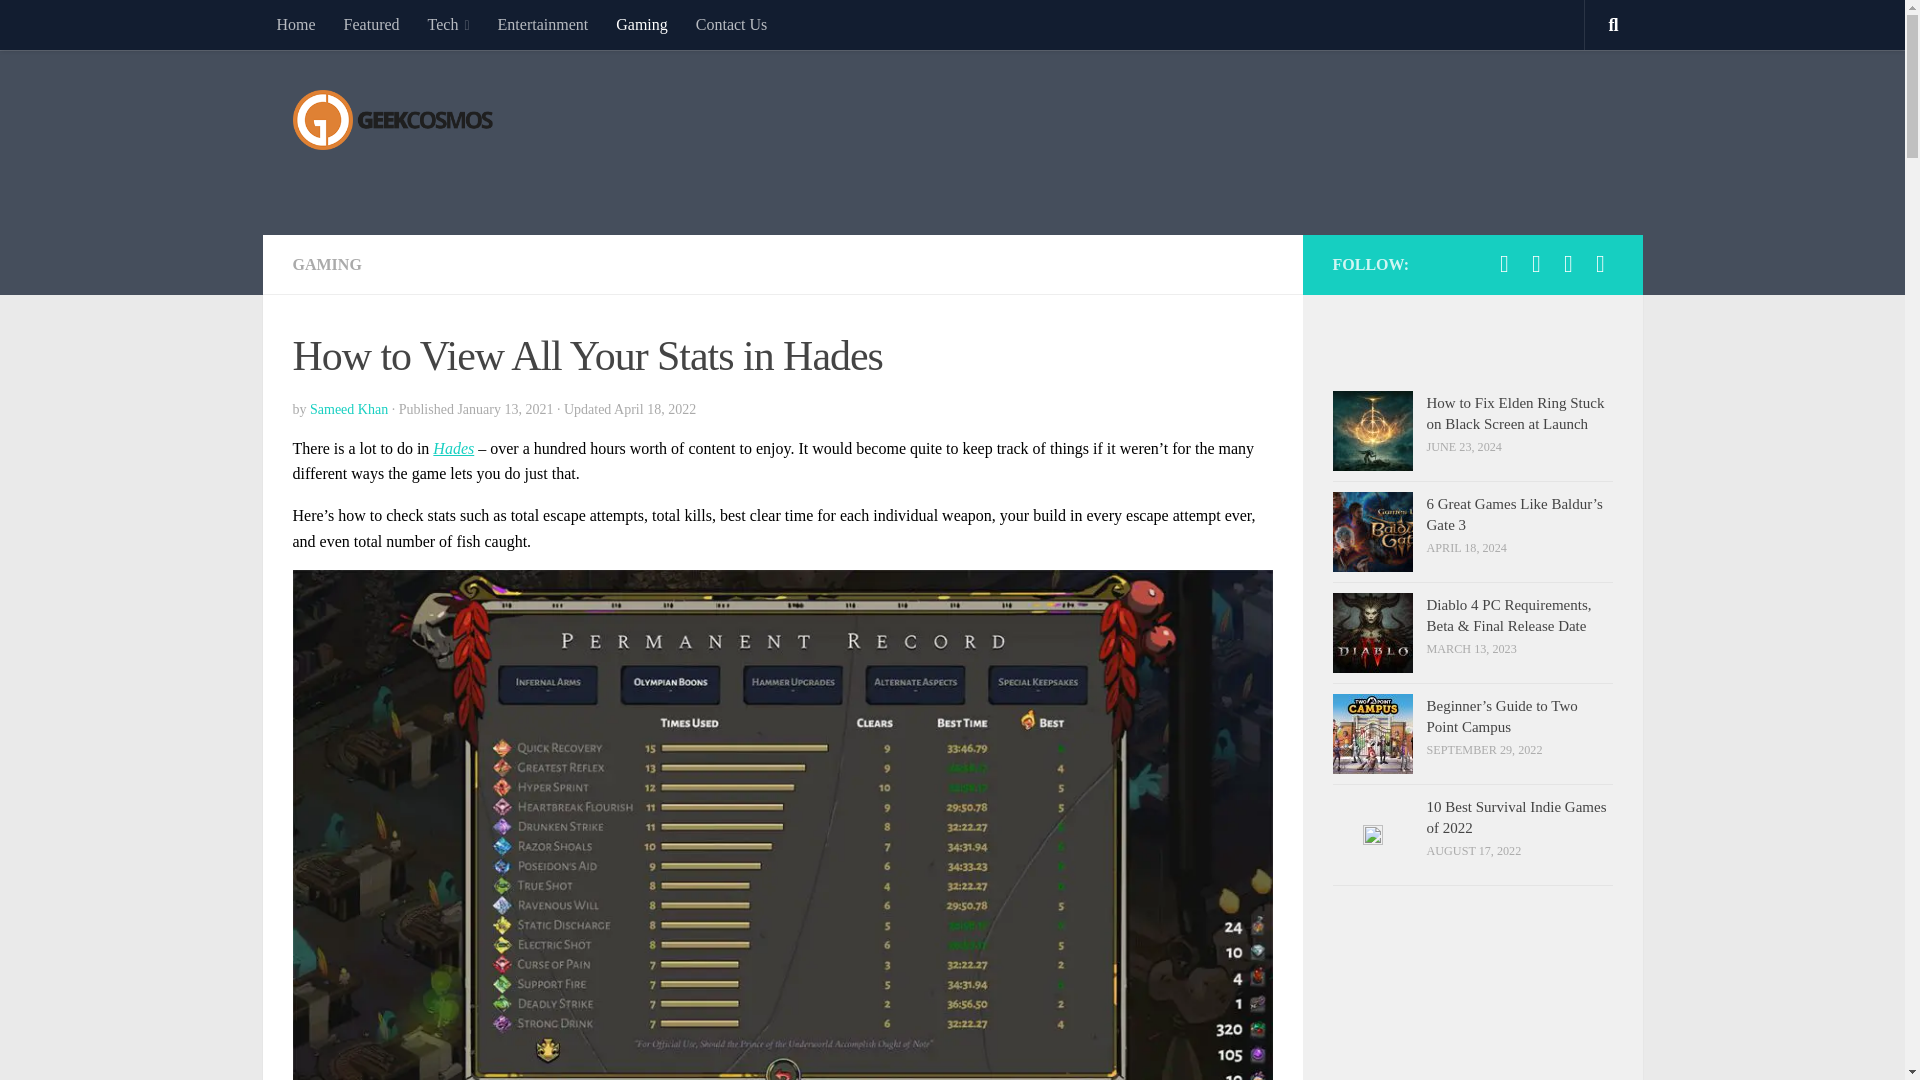 This screenshot has height=1080, width=1920. Describe the element at coordinates (1600, 264) in the screenshot. I see `Youtube Channel` at that location.